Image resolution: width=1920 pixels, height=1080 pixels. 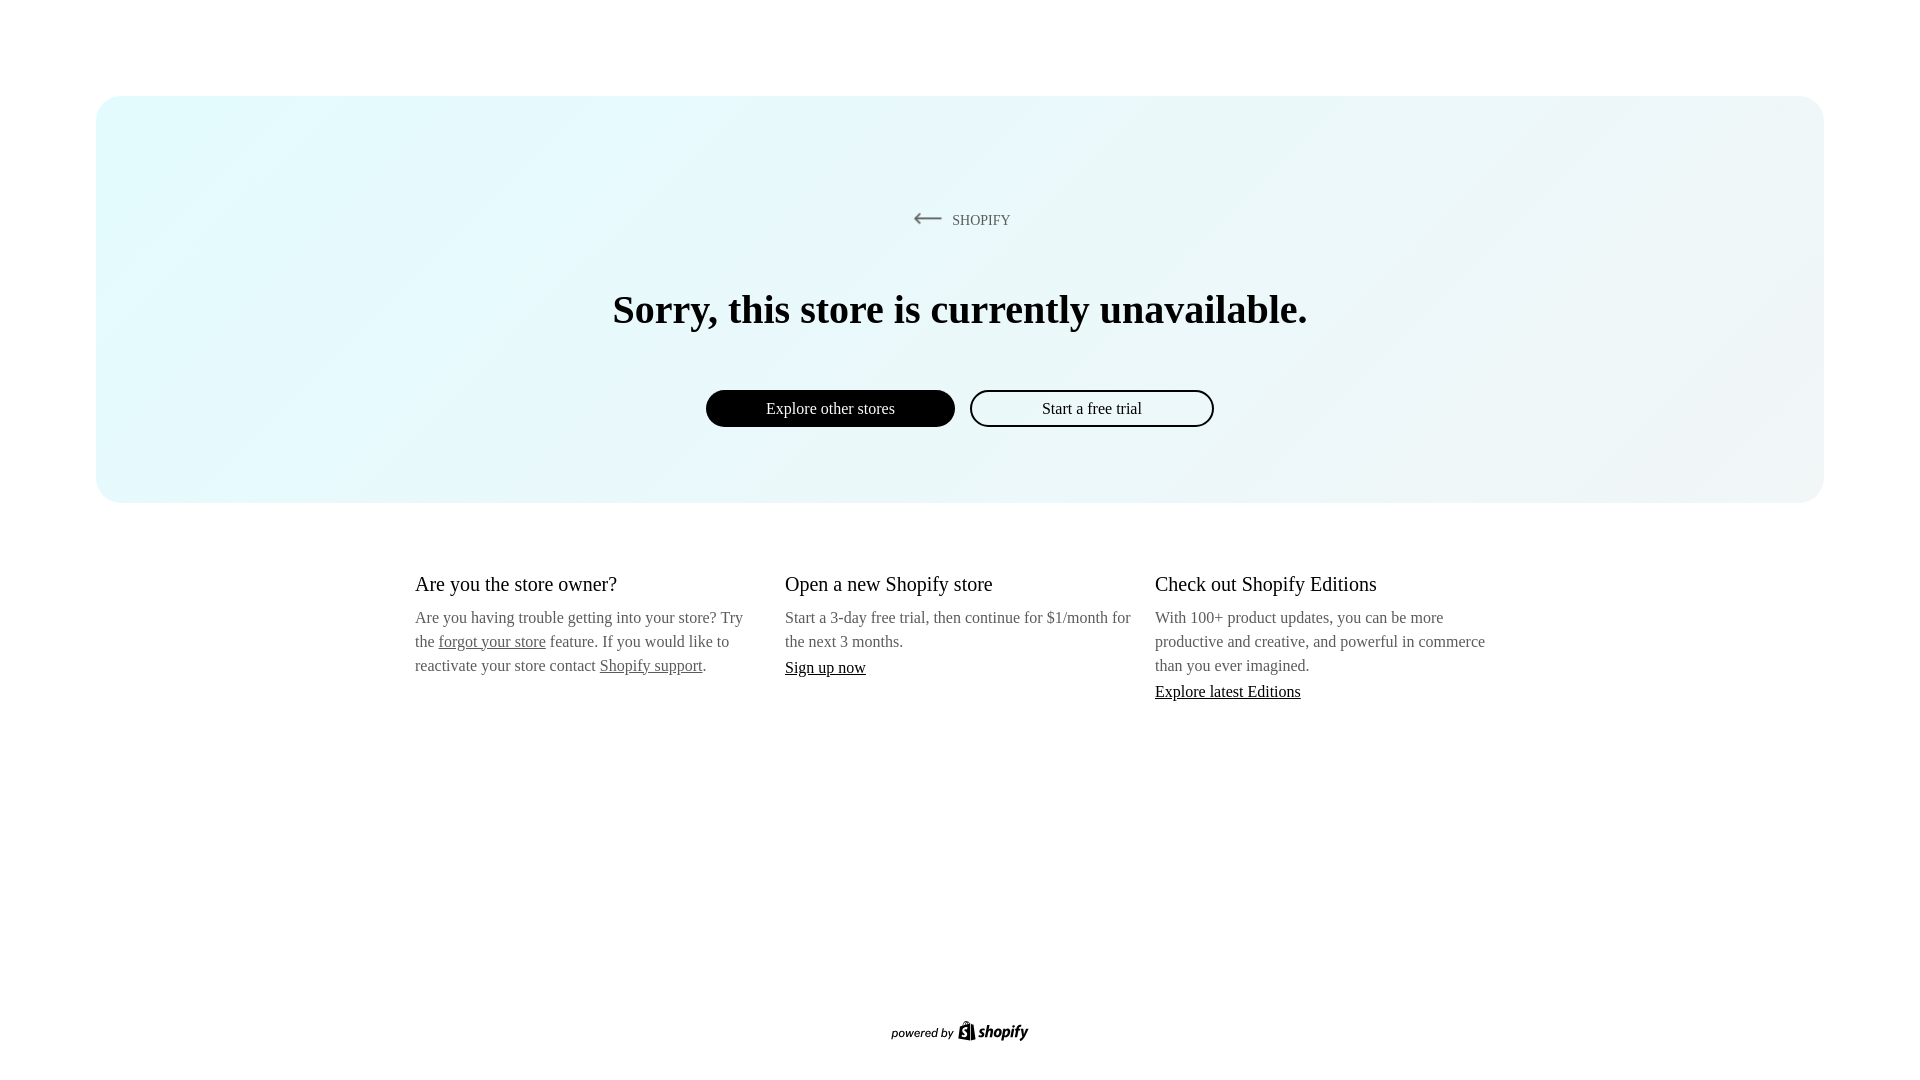 I want to click on Explore other stores, so click(x=830, y=408).